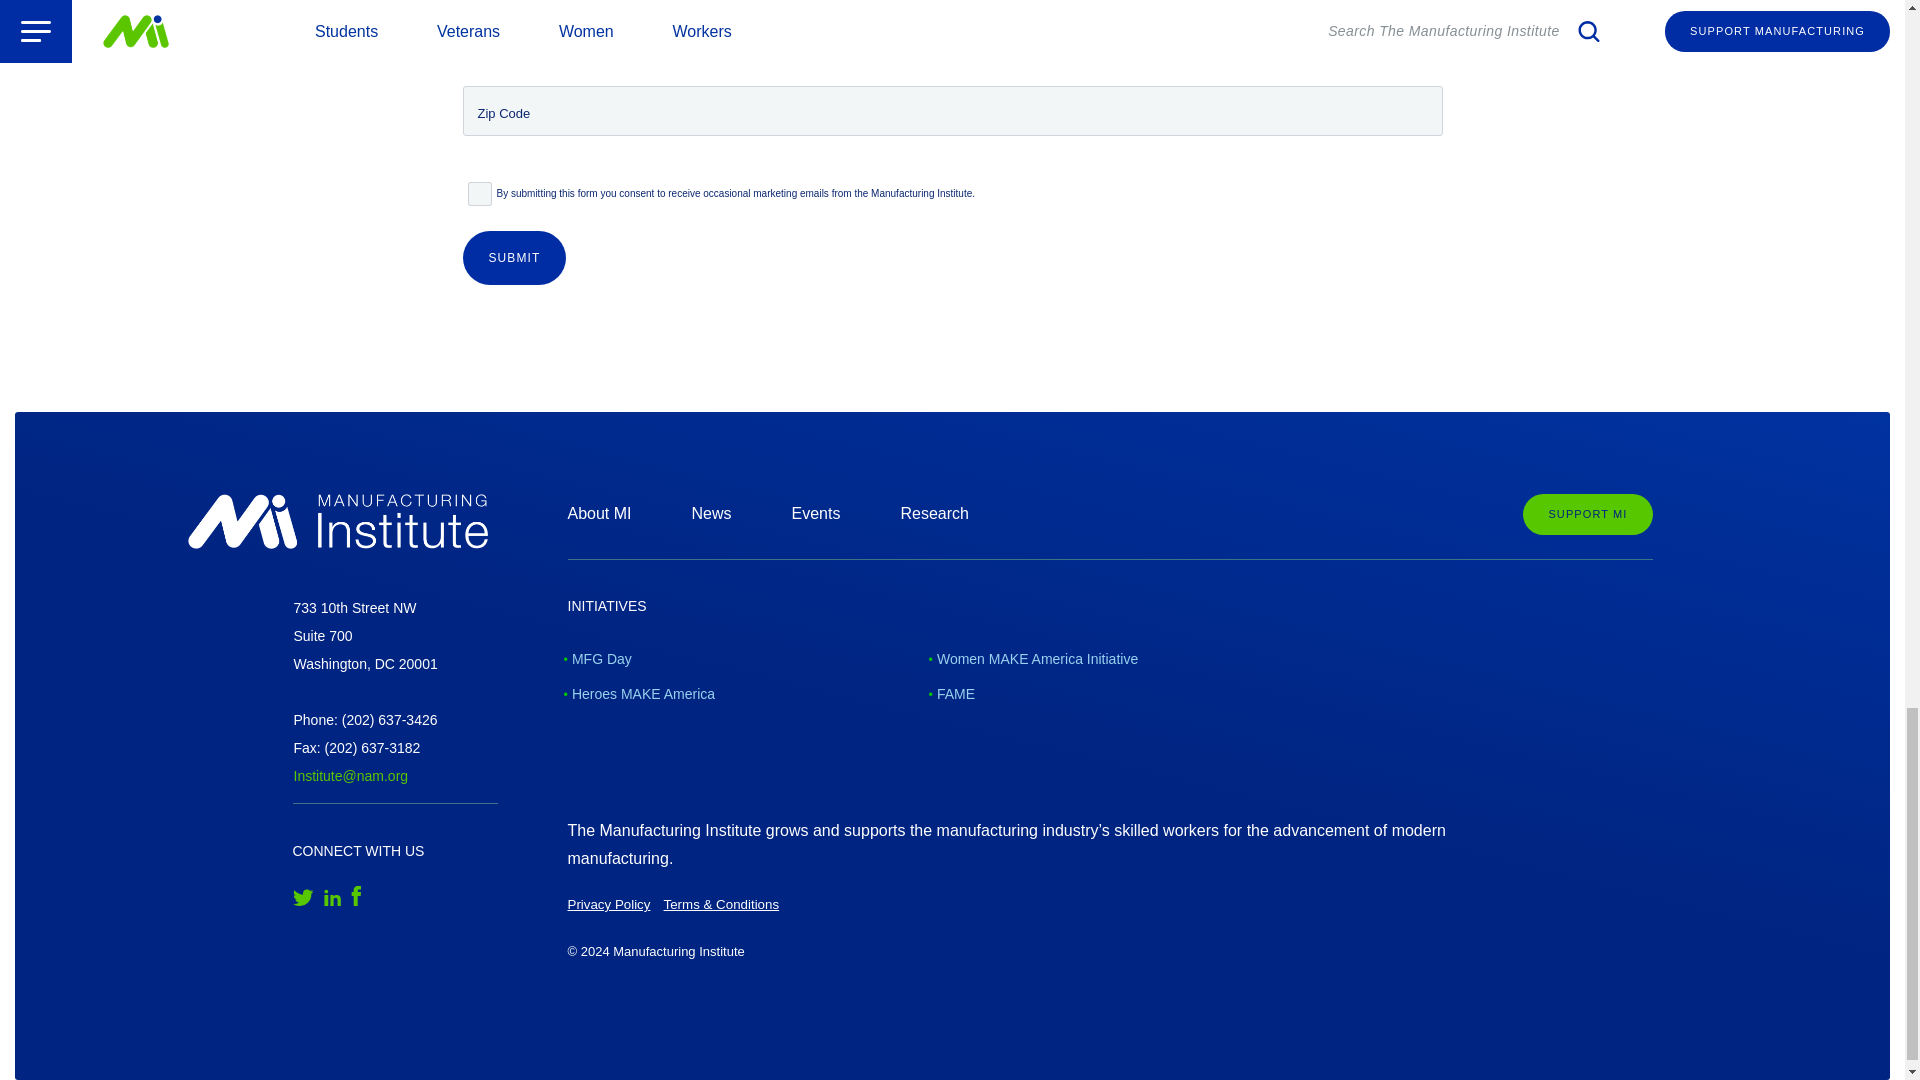 The image size is (1920, 1080). I want to click on Heroes MAKE America, so click(642, 694).